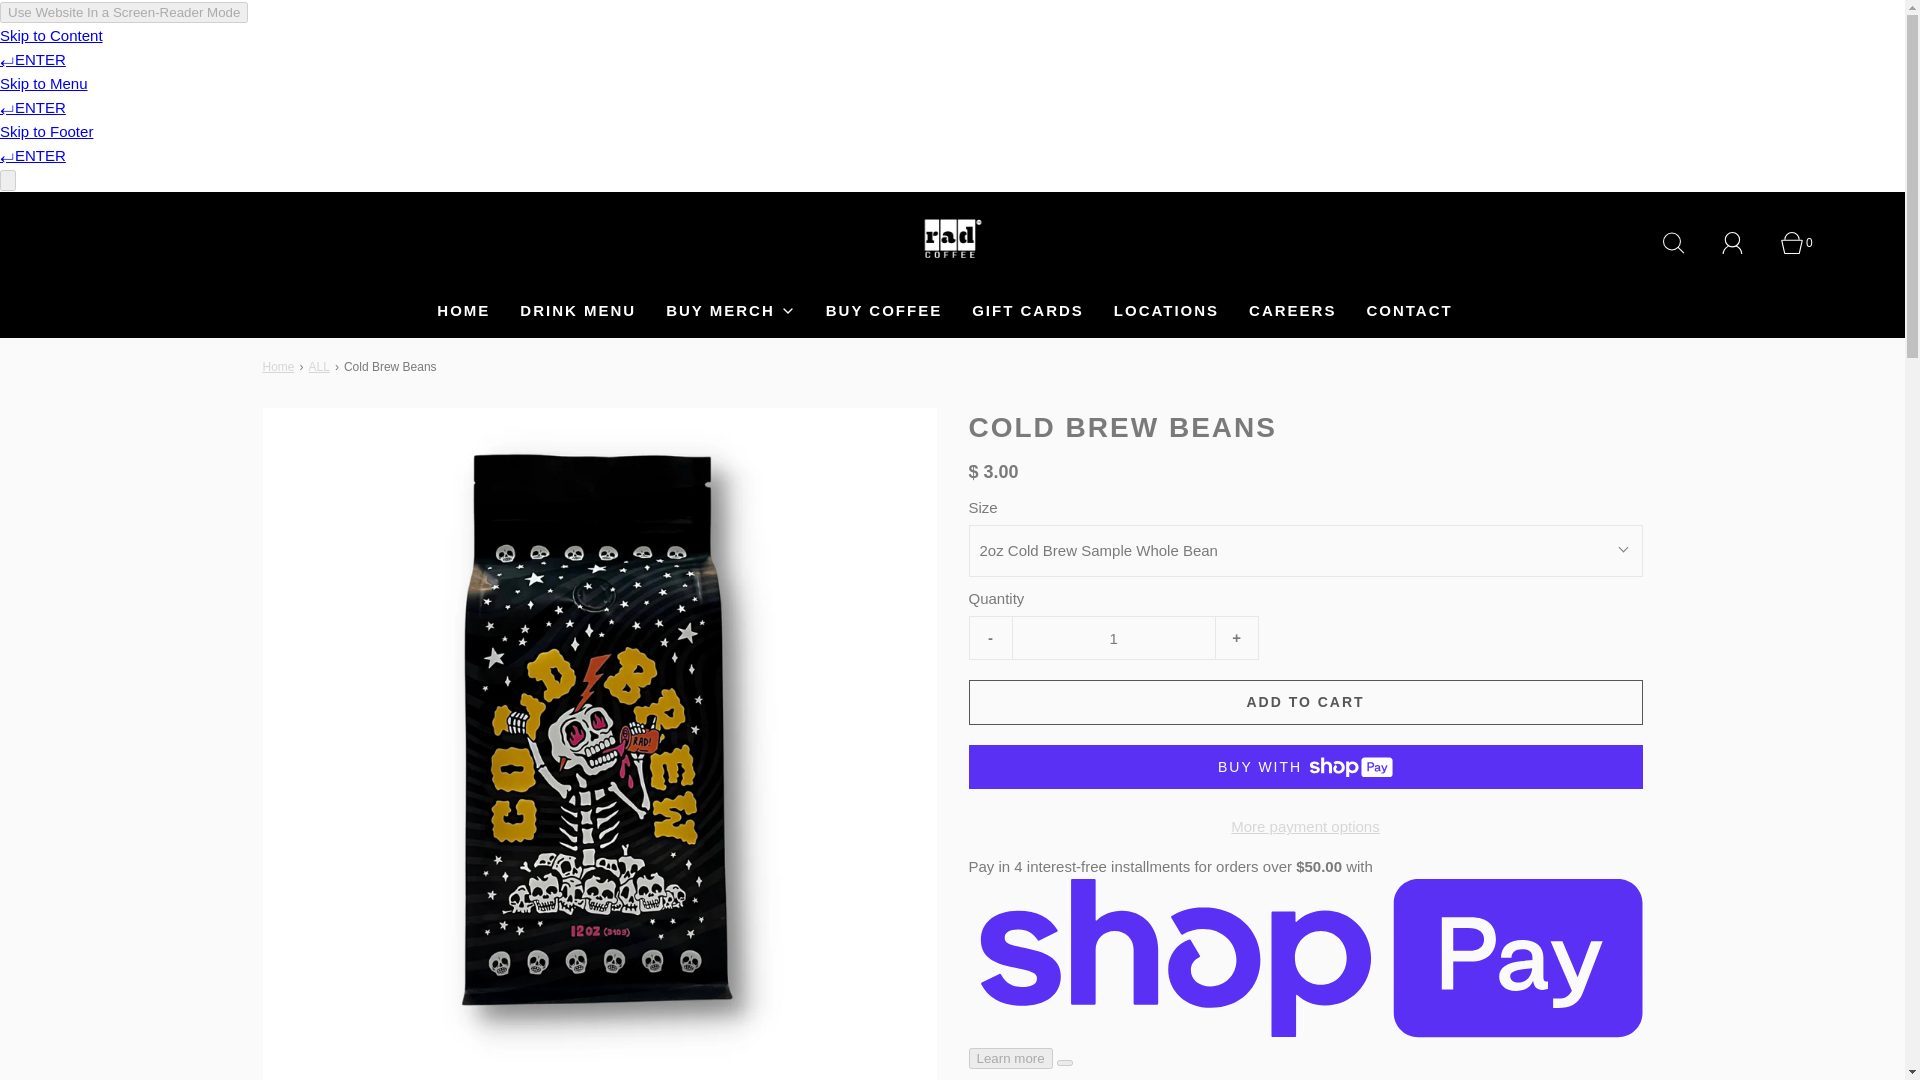  What do you see at coordinates (280, 366) in the screenshot?
I see `Back to the frontpage` at bounding box center [280, 366].